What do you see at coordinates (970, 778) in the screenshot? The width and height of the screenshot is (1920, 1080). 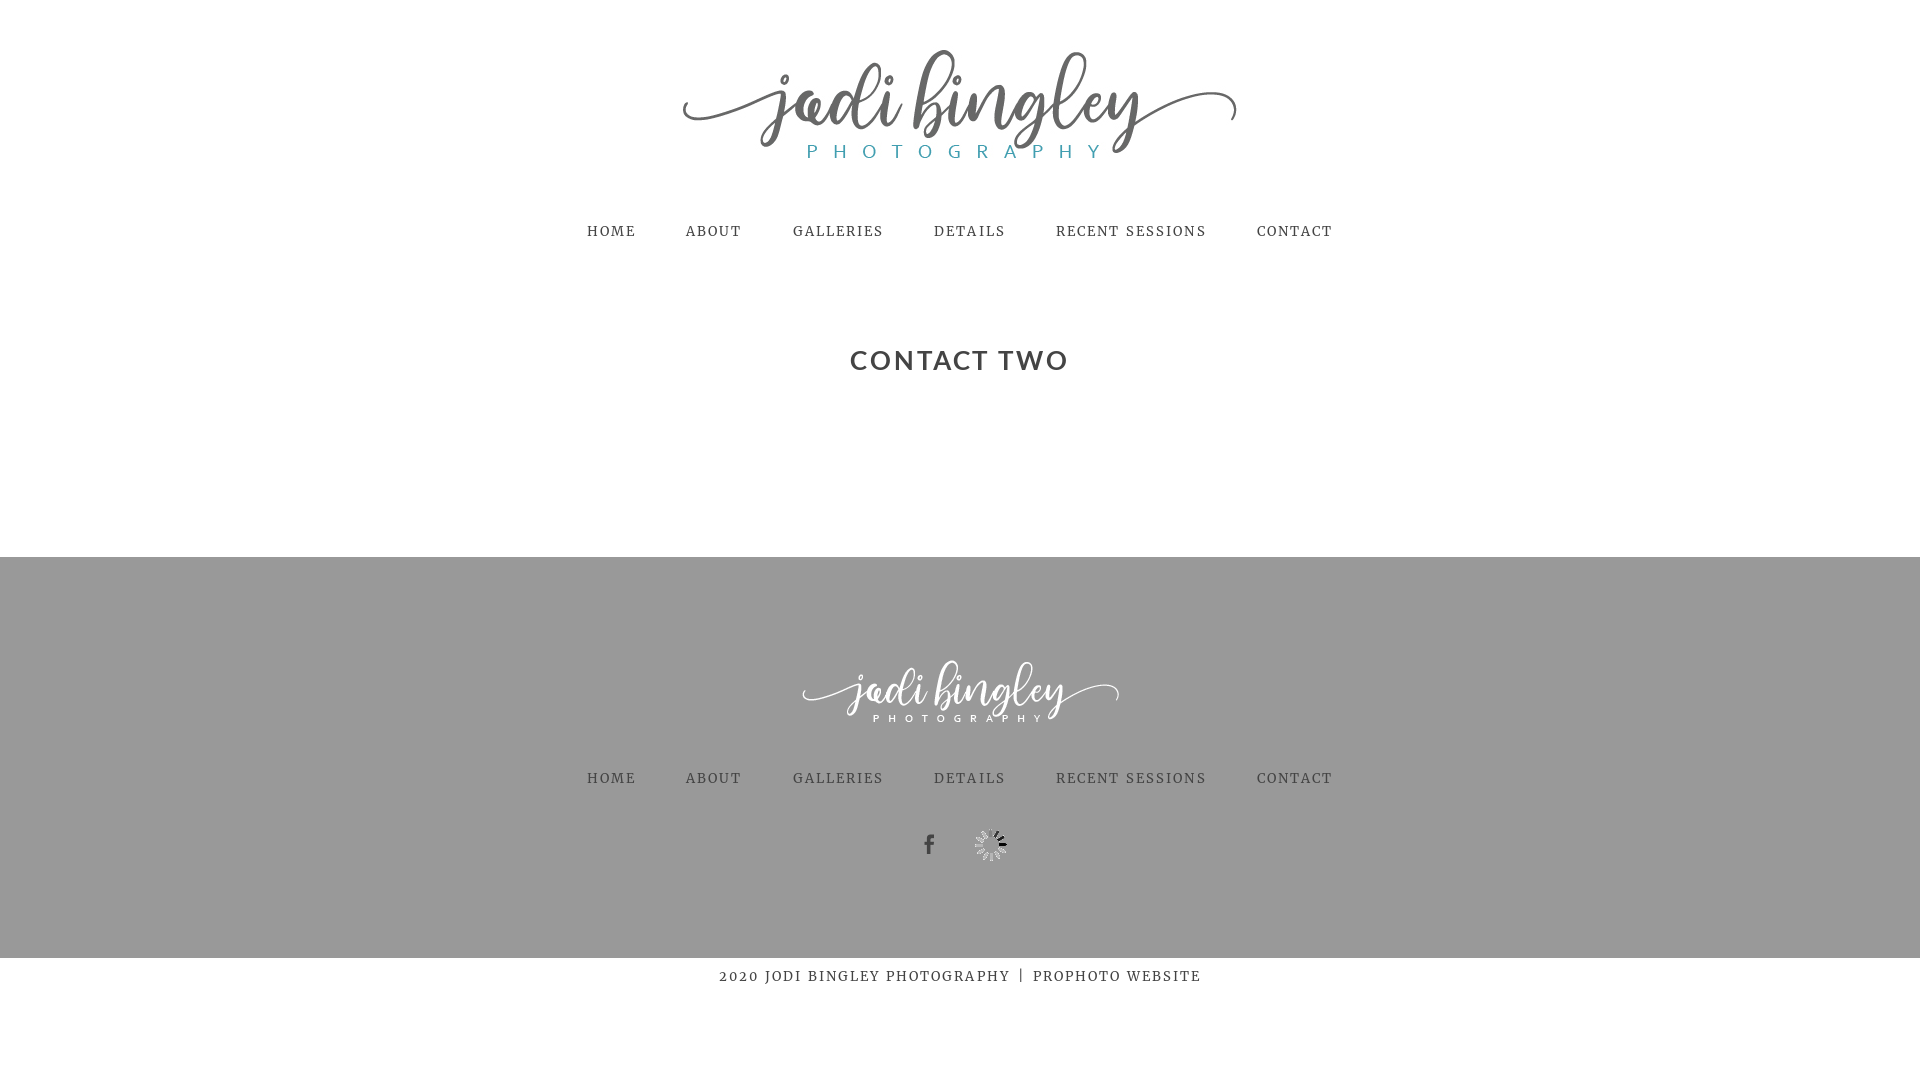 I see `DETAILS` at bounding box center [970, 778].